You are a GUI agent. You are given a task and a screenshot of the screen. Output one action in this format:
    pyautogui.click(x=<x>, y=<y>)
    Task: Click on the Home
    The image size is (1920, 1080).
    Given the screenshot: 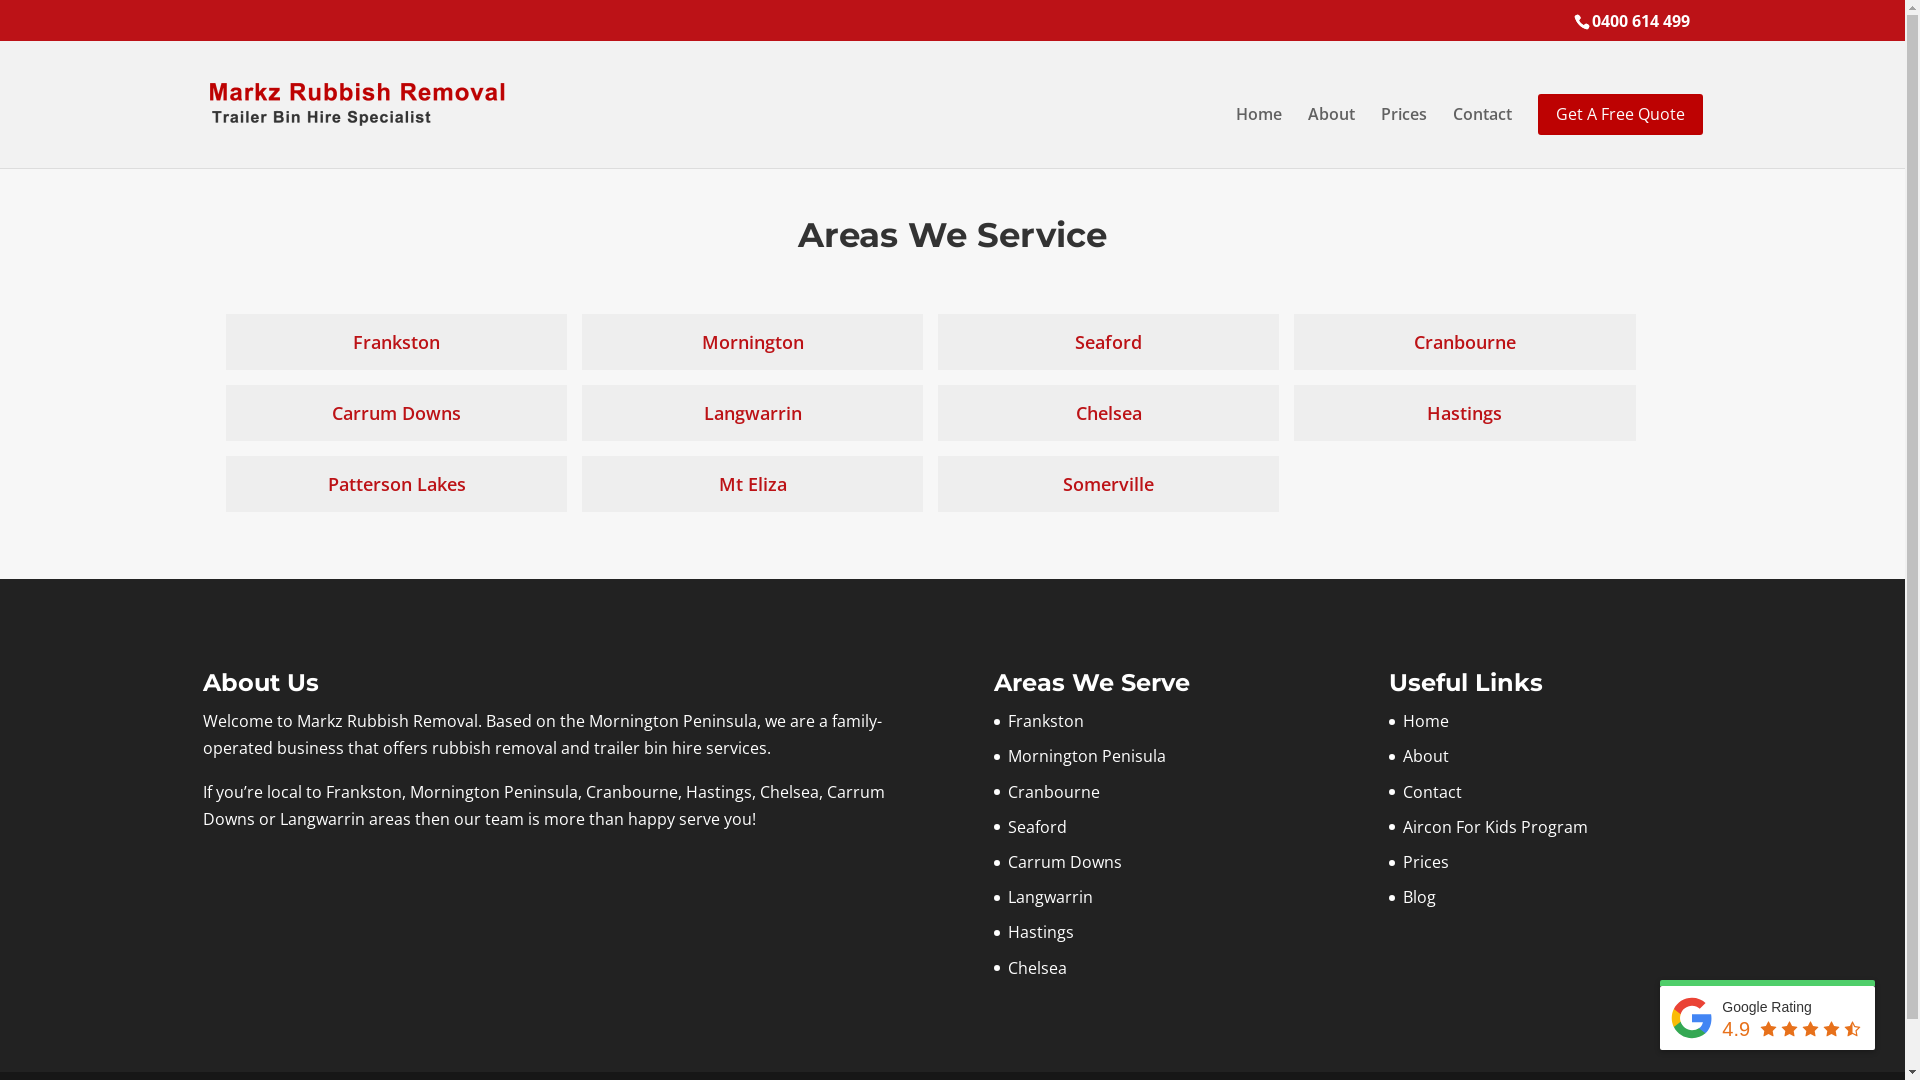 What is the action you would take?
    pyautogui.click(x=1259, y=130)
    